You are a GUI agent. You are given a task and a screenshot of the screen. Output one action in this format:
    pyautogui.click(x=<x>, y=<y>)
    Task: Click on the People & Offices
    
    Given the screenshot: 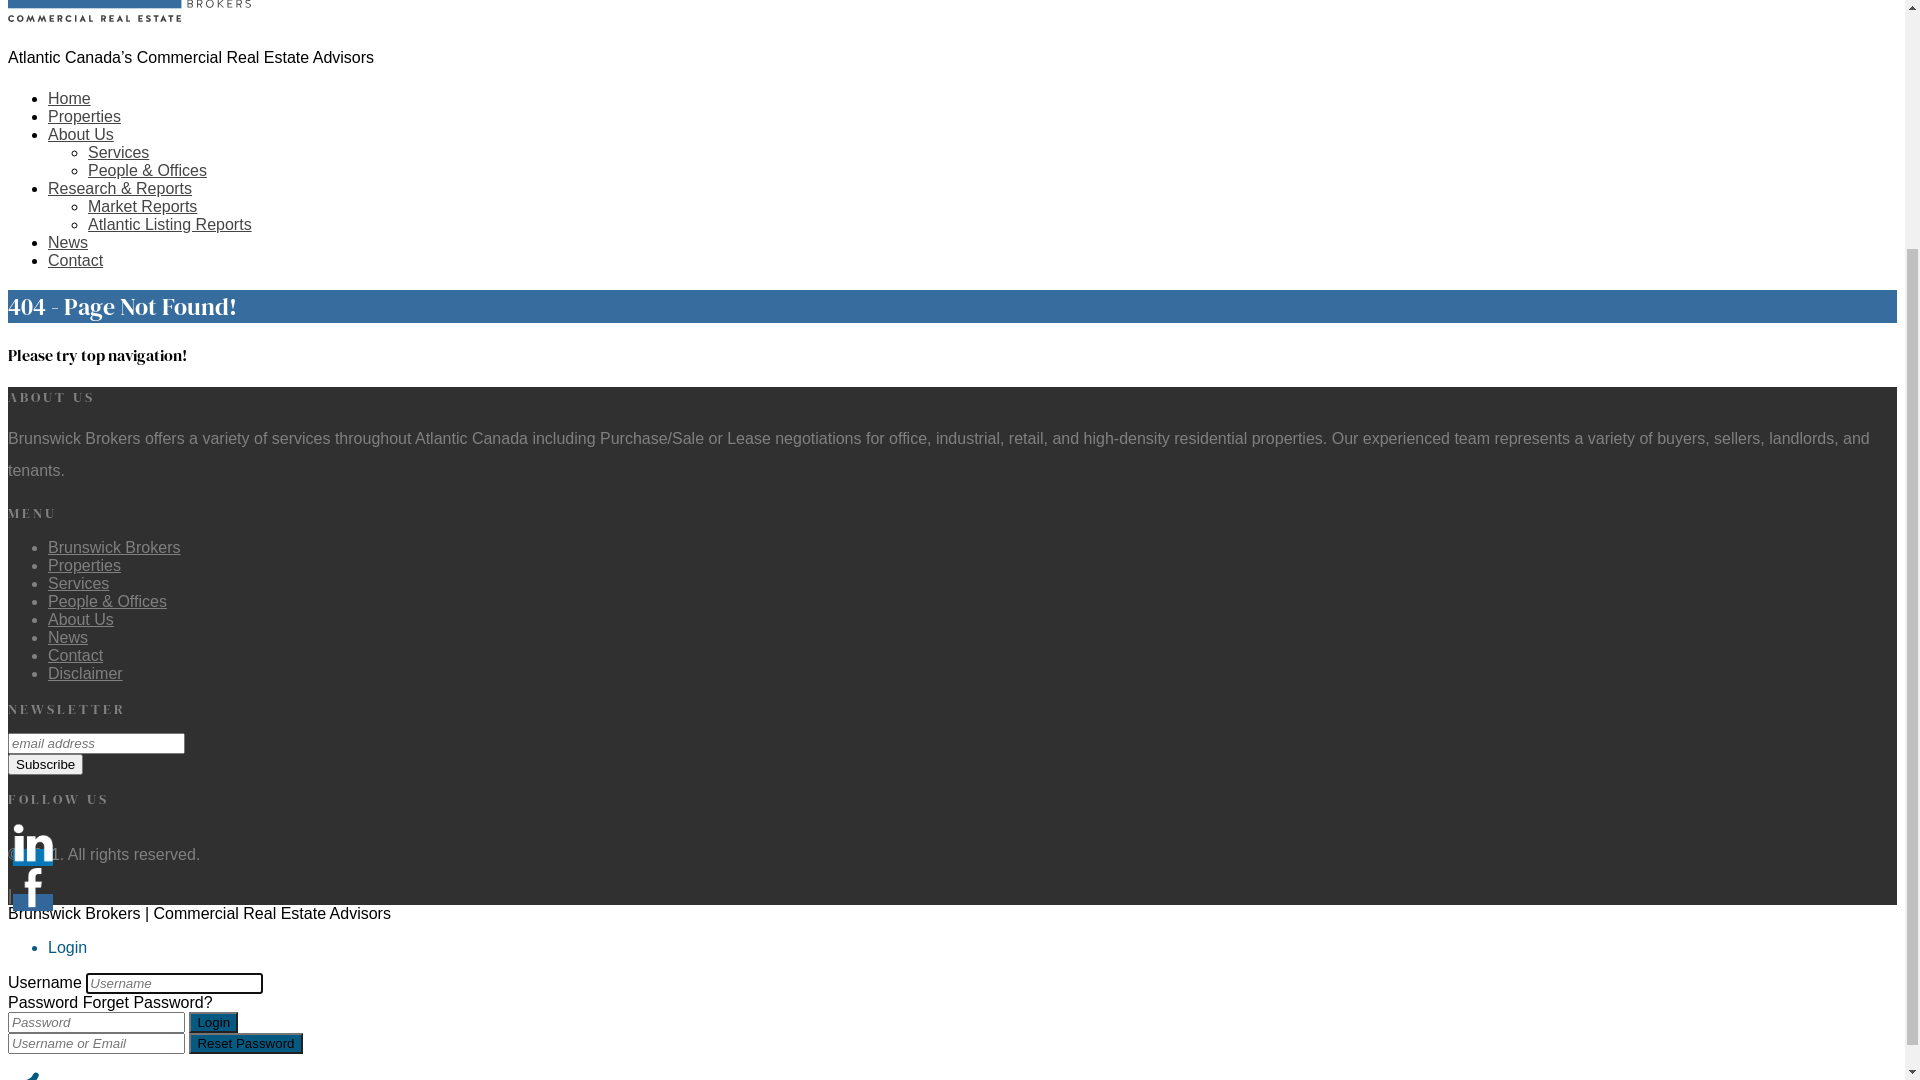 What is the action you would take?
    pyautogui.click(x=148, y=490)
    